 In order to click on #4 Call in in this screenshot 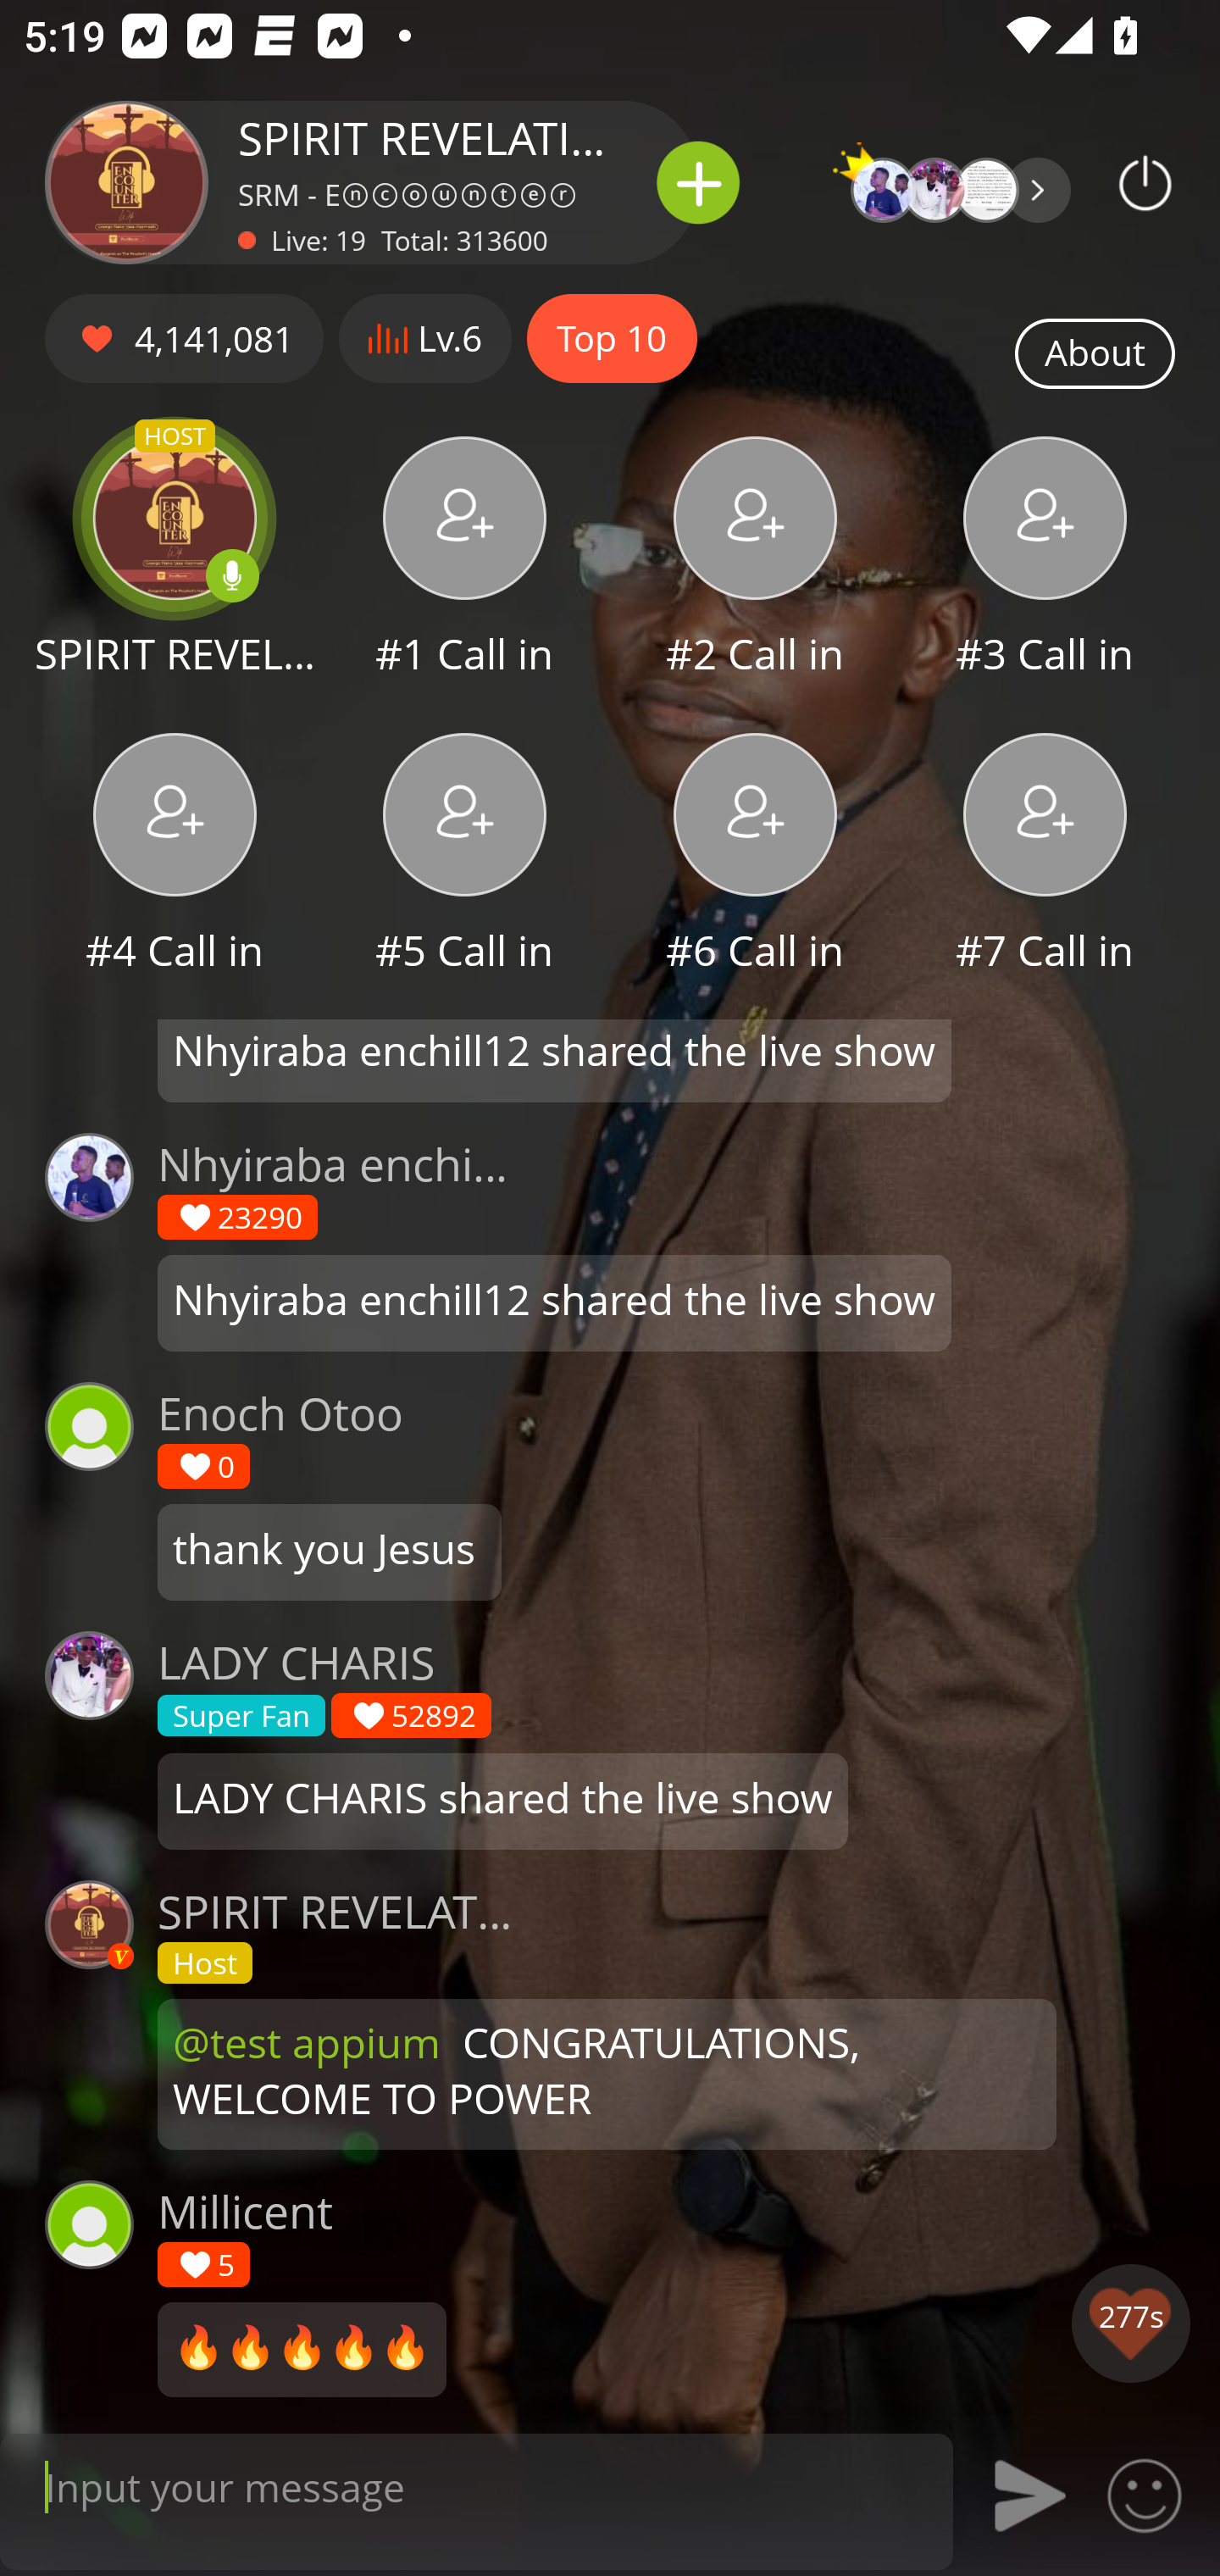, I will do `click(175, 856)`.